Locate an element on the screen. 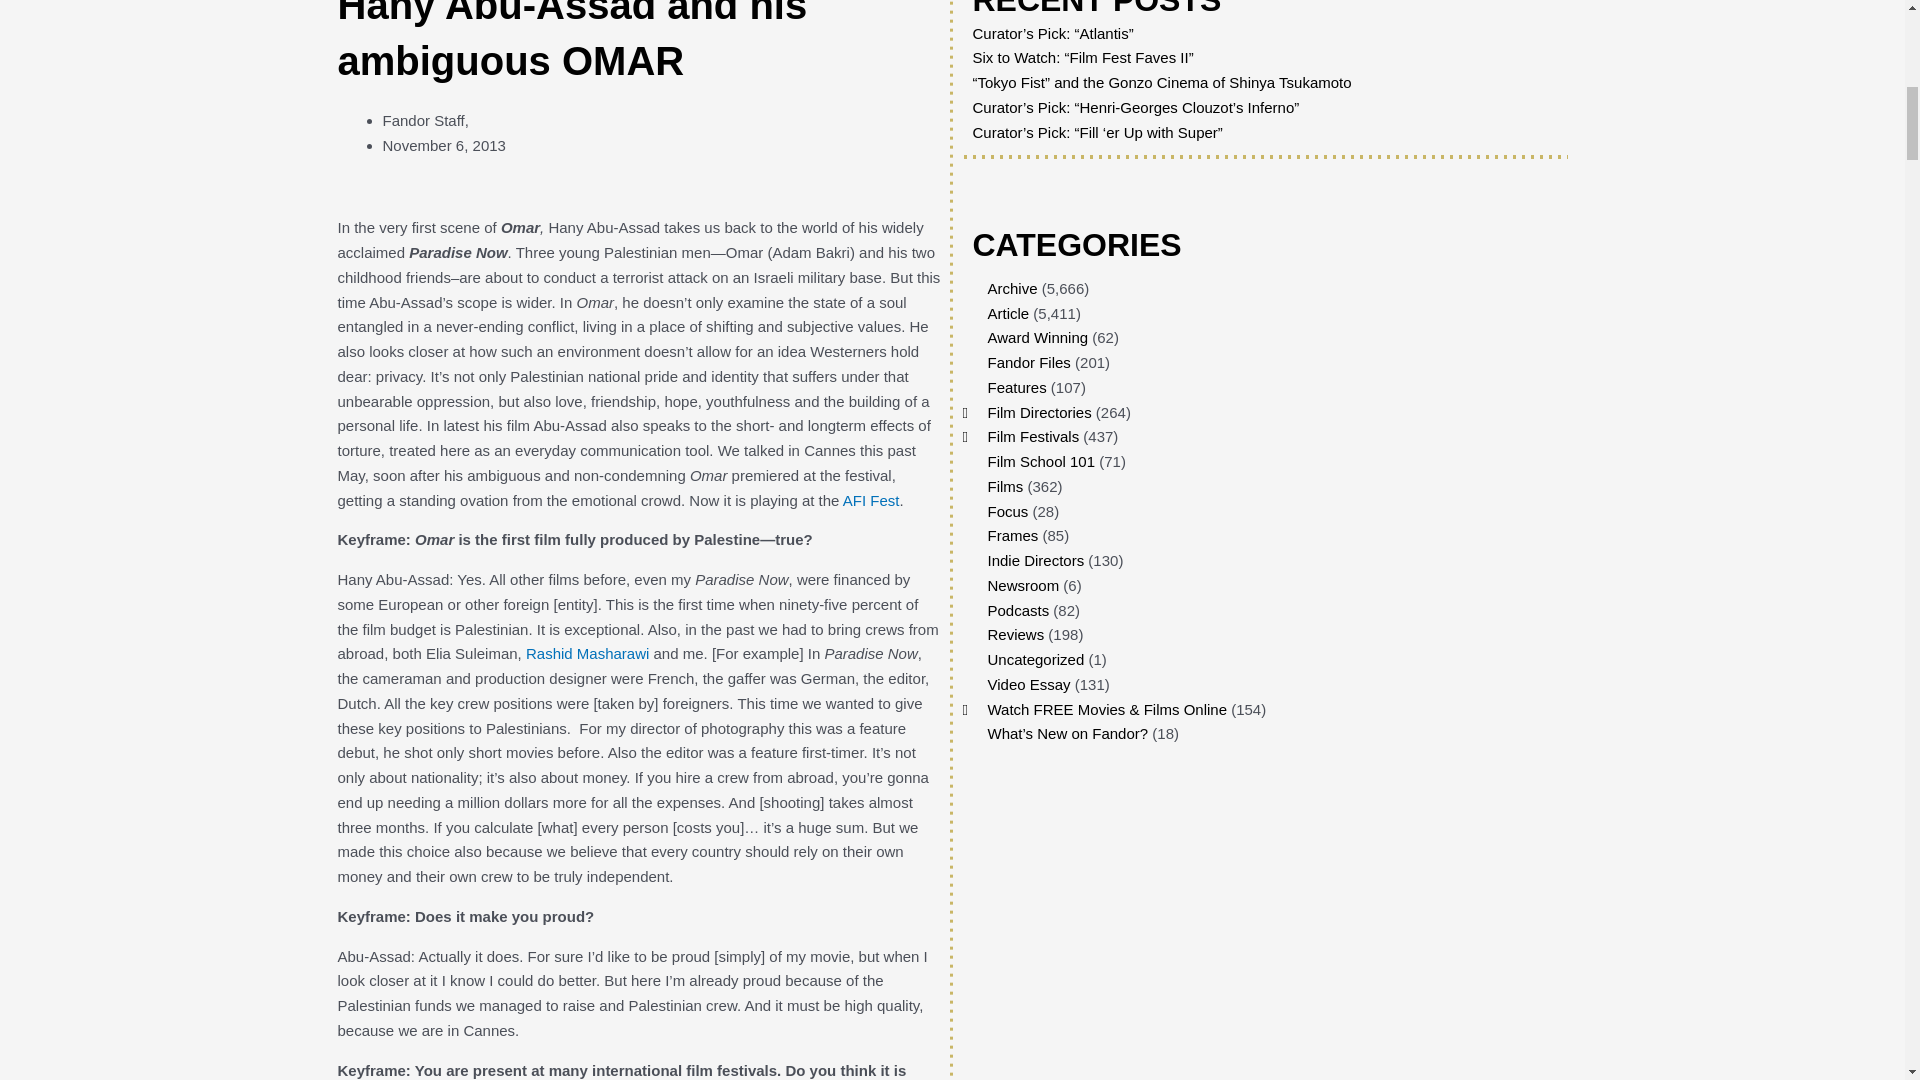 This screenshot has width=1920, height=1080. Film Festivals is located at coordinates (1034, 436).